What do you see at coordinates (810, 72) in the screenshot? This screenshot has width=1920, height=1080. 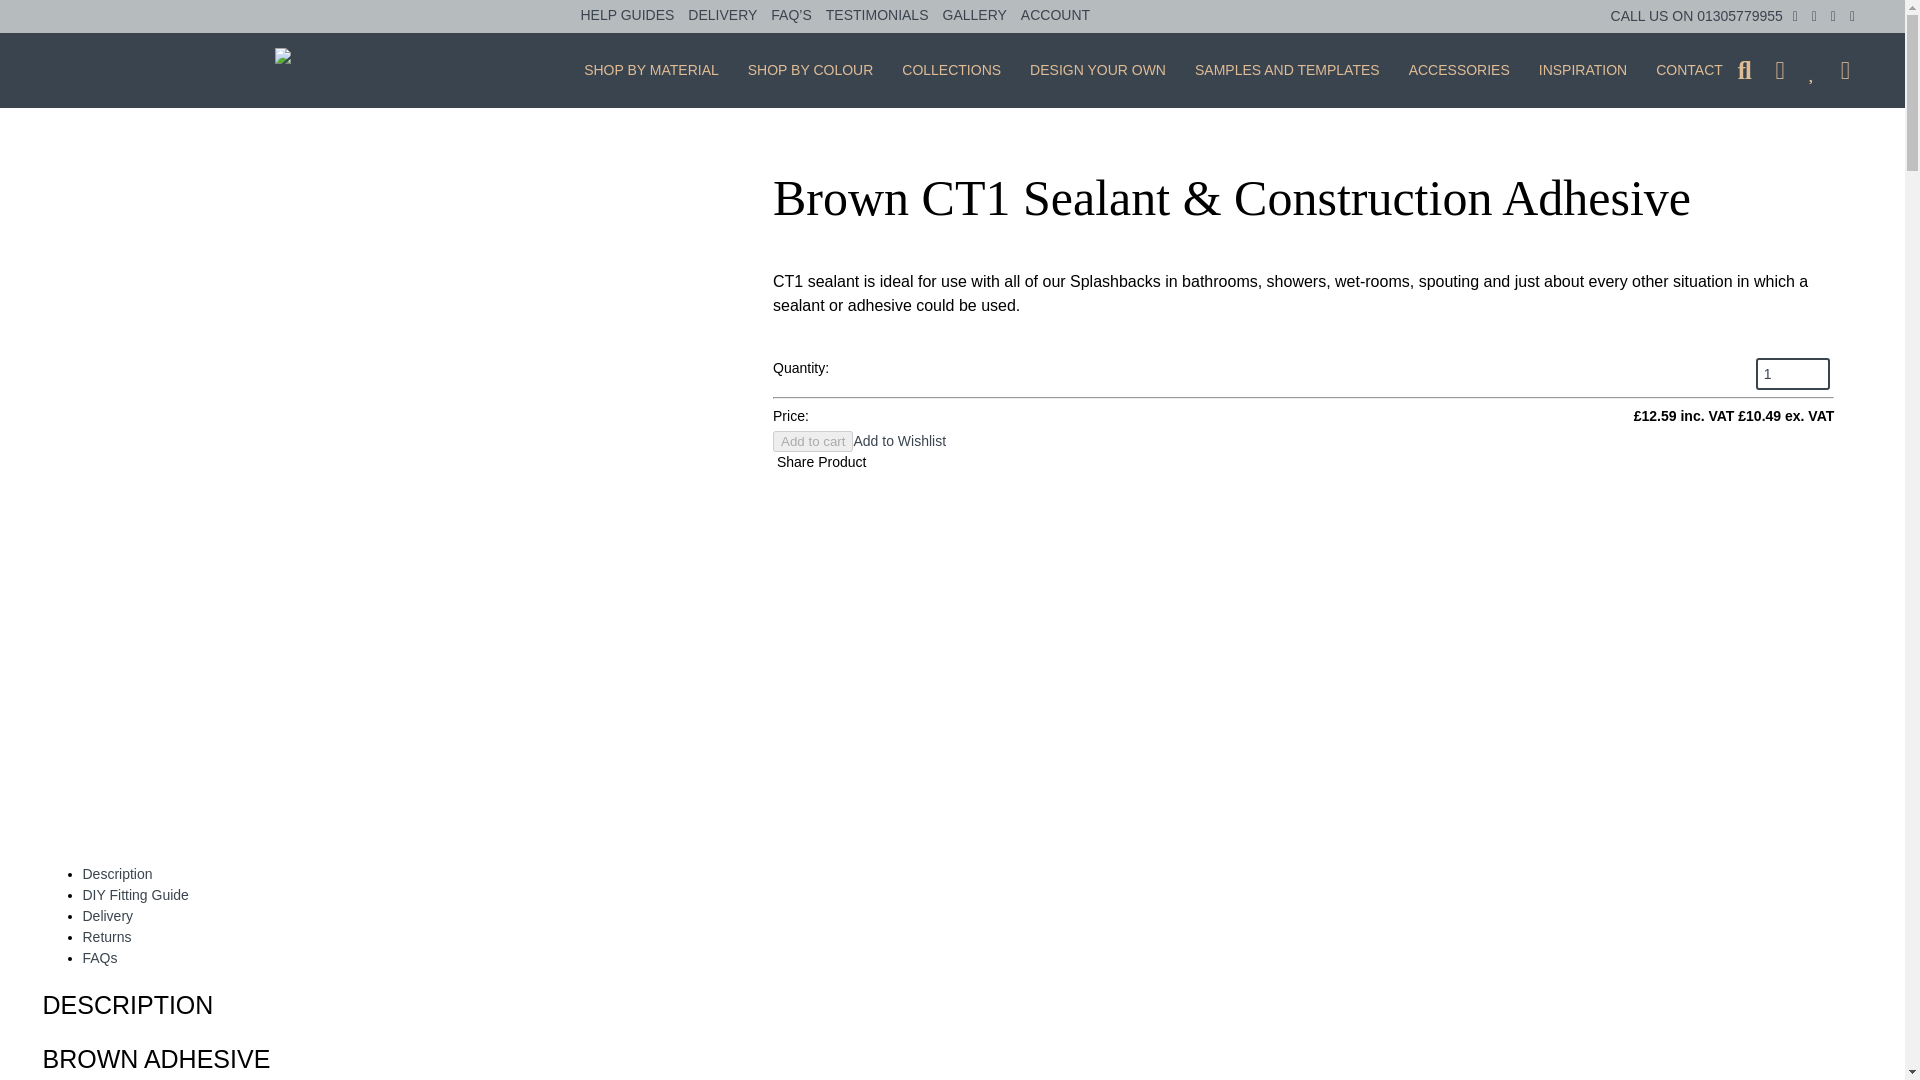 I see `SHOP BY COLOUR` at bounding box center [810, 72].